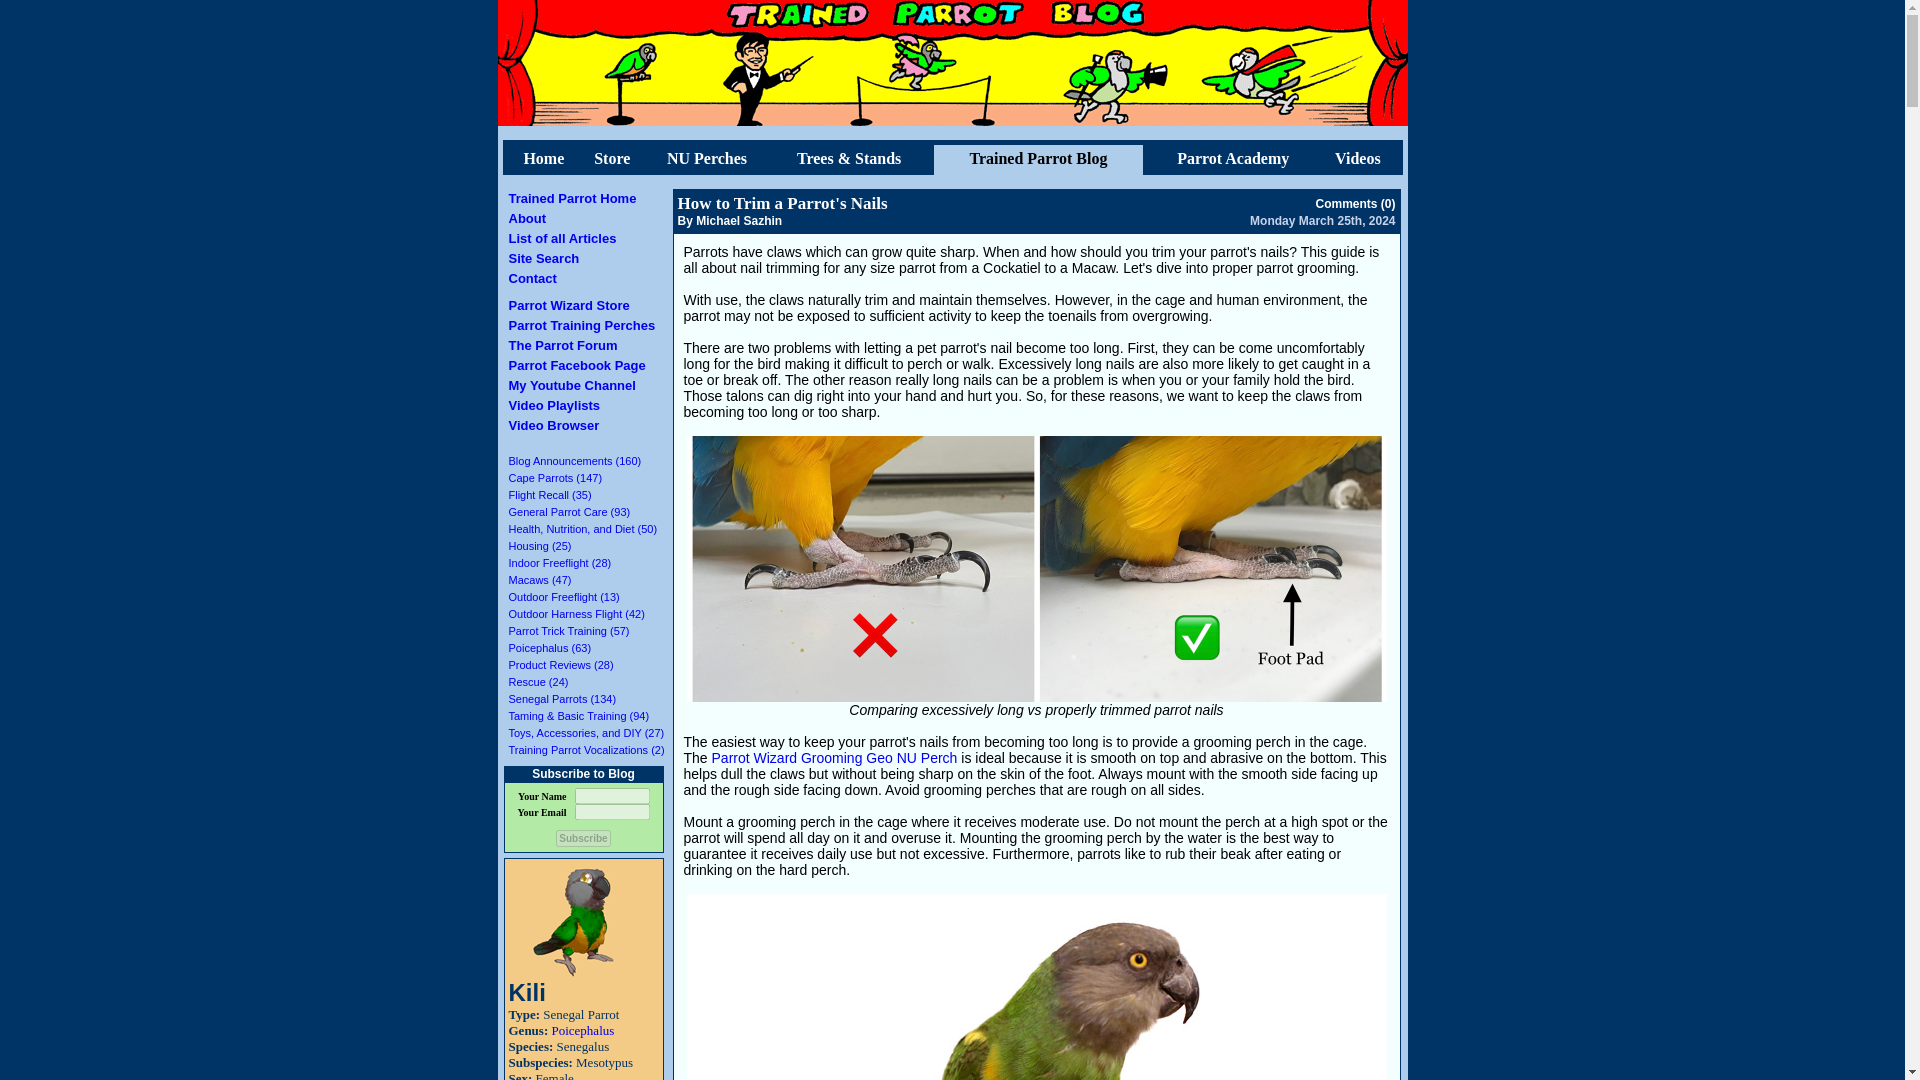 This screenshot has height=1080, width=1920. I want to click on About the Parrot Wizard., so click(526, 218).